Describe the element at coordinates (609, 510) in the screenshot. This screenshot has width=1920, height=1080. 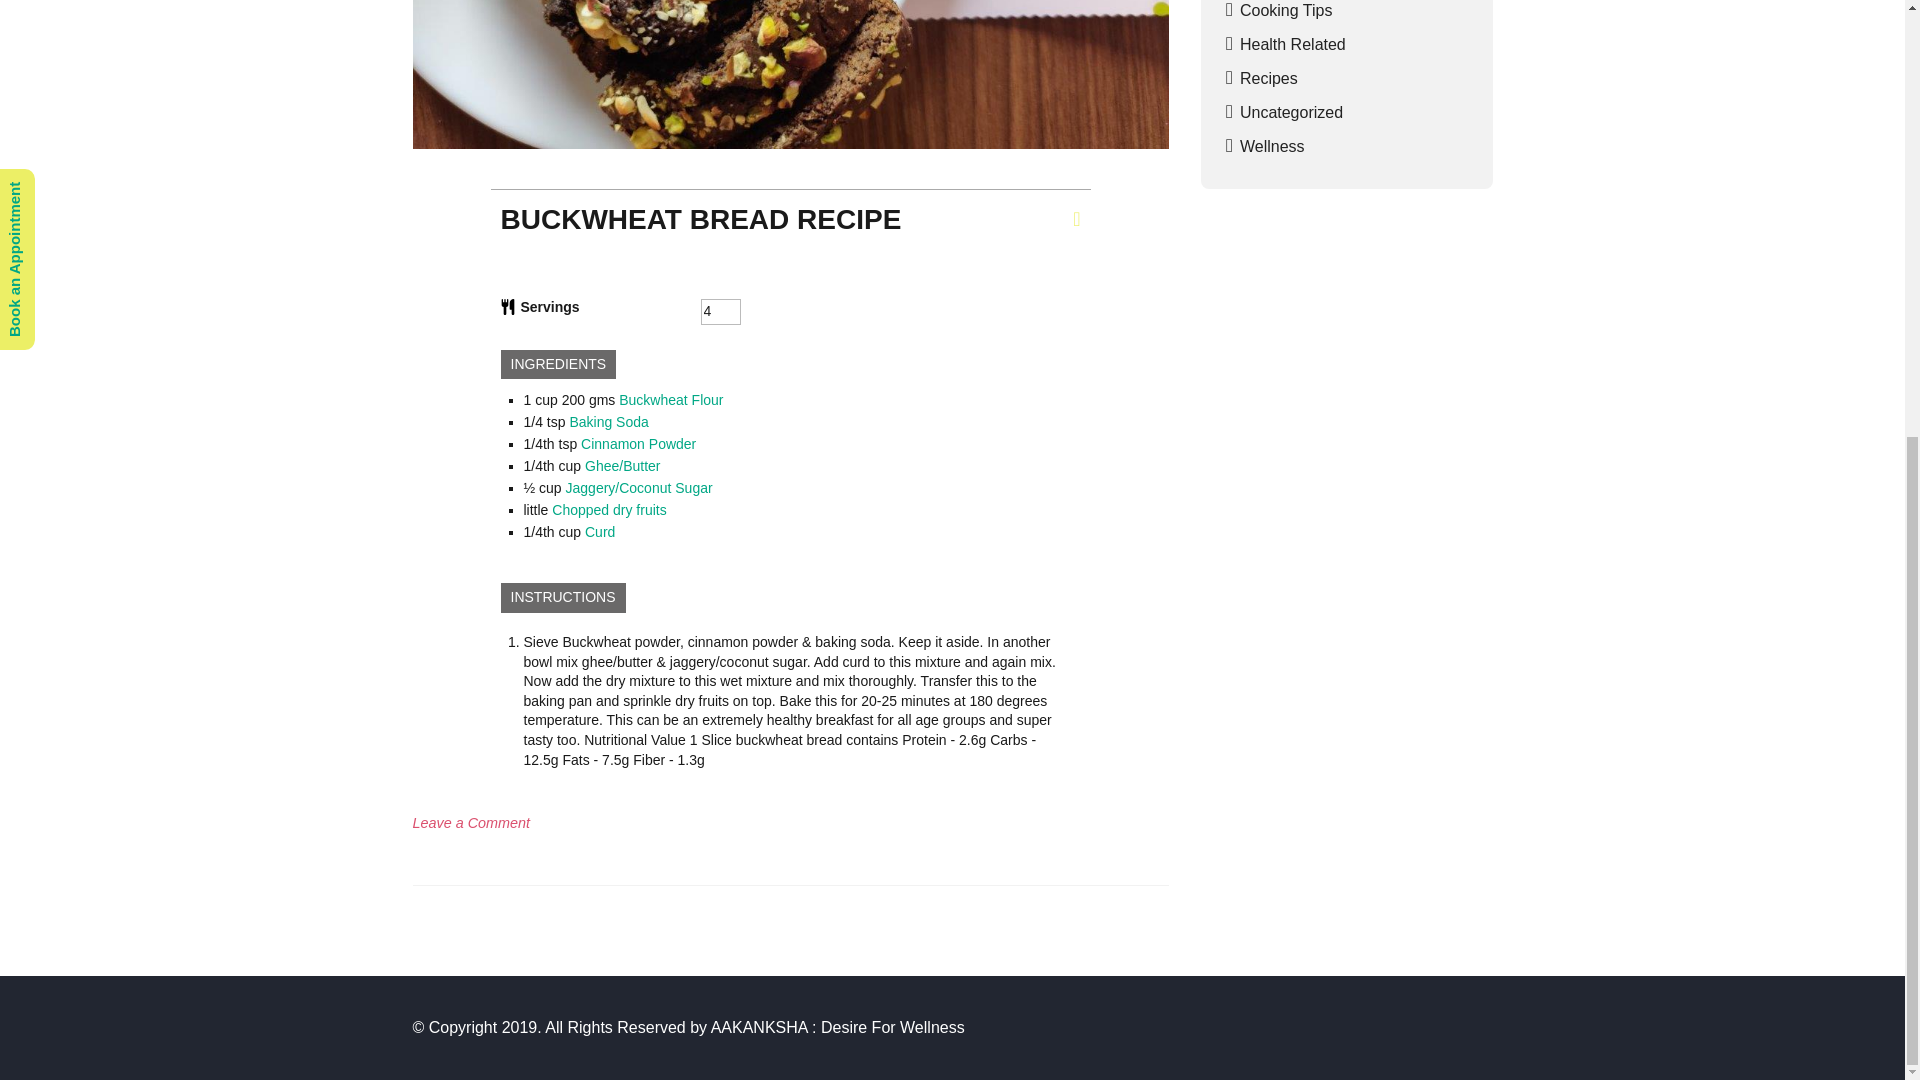
I see `Chopped dry fruits` at that location.